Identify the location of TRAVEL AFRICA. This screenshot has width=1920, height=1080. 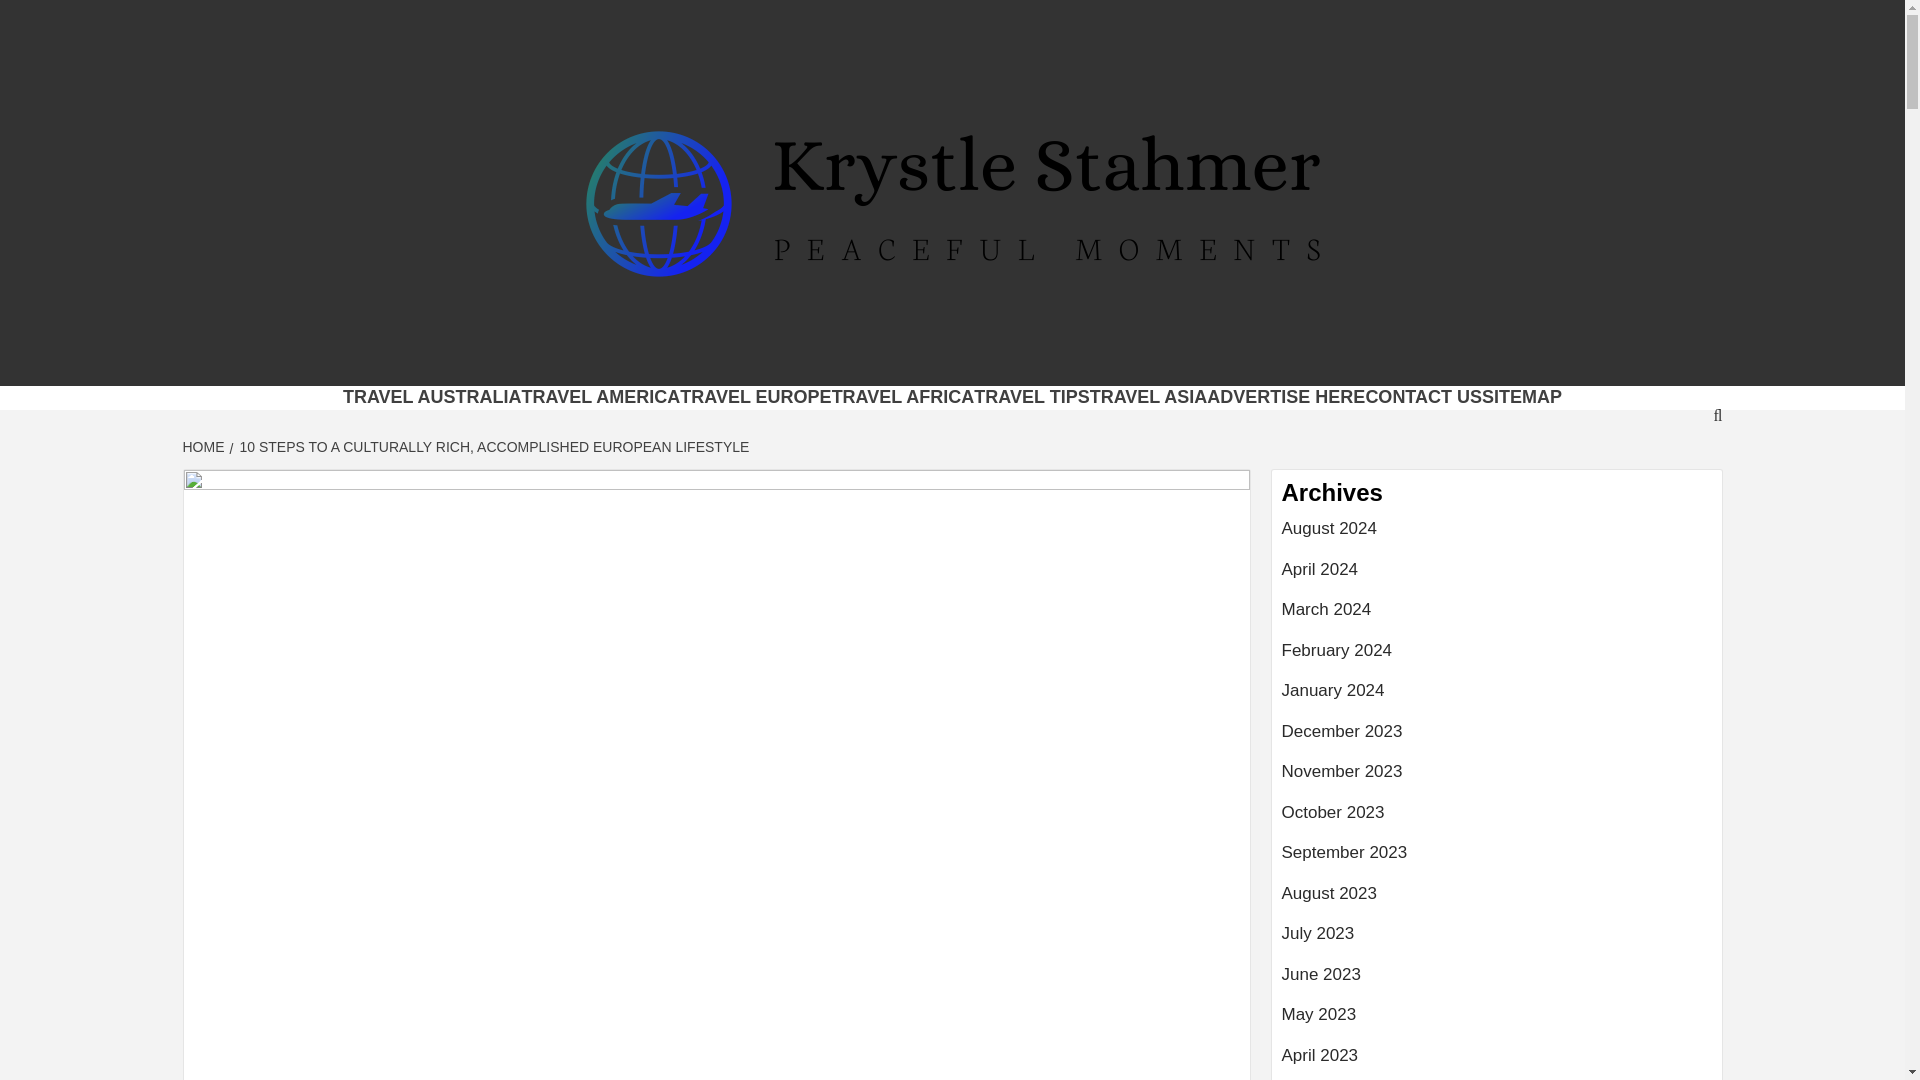
(903, 396).